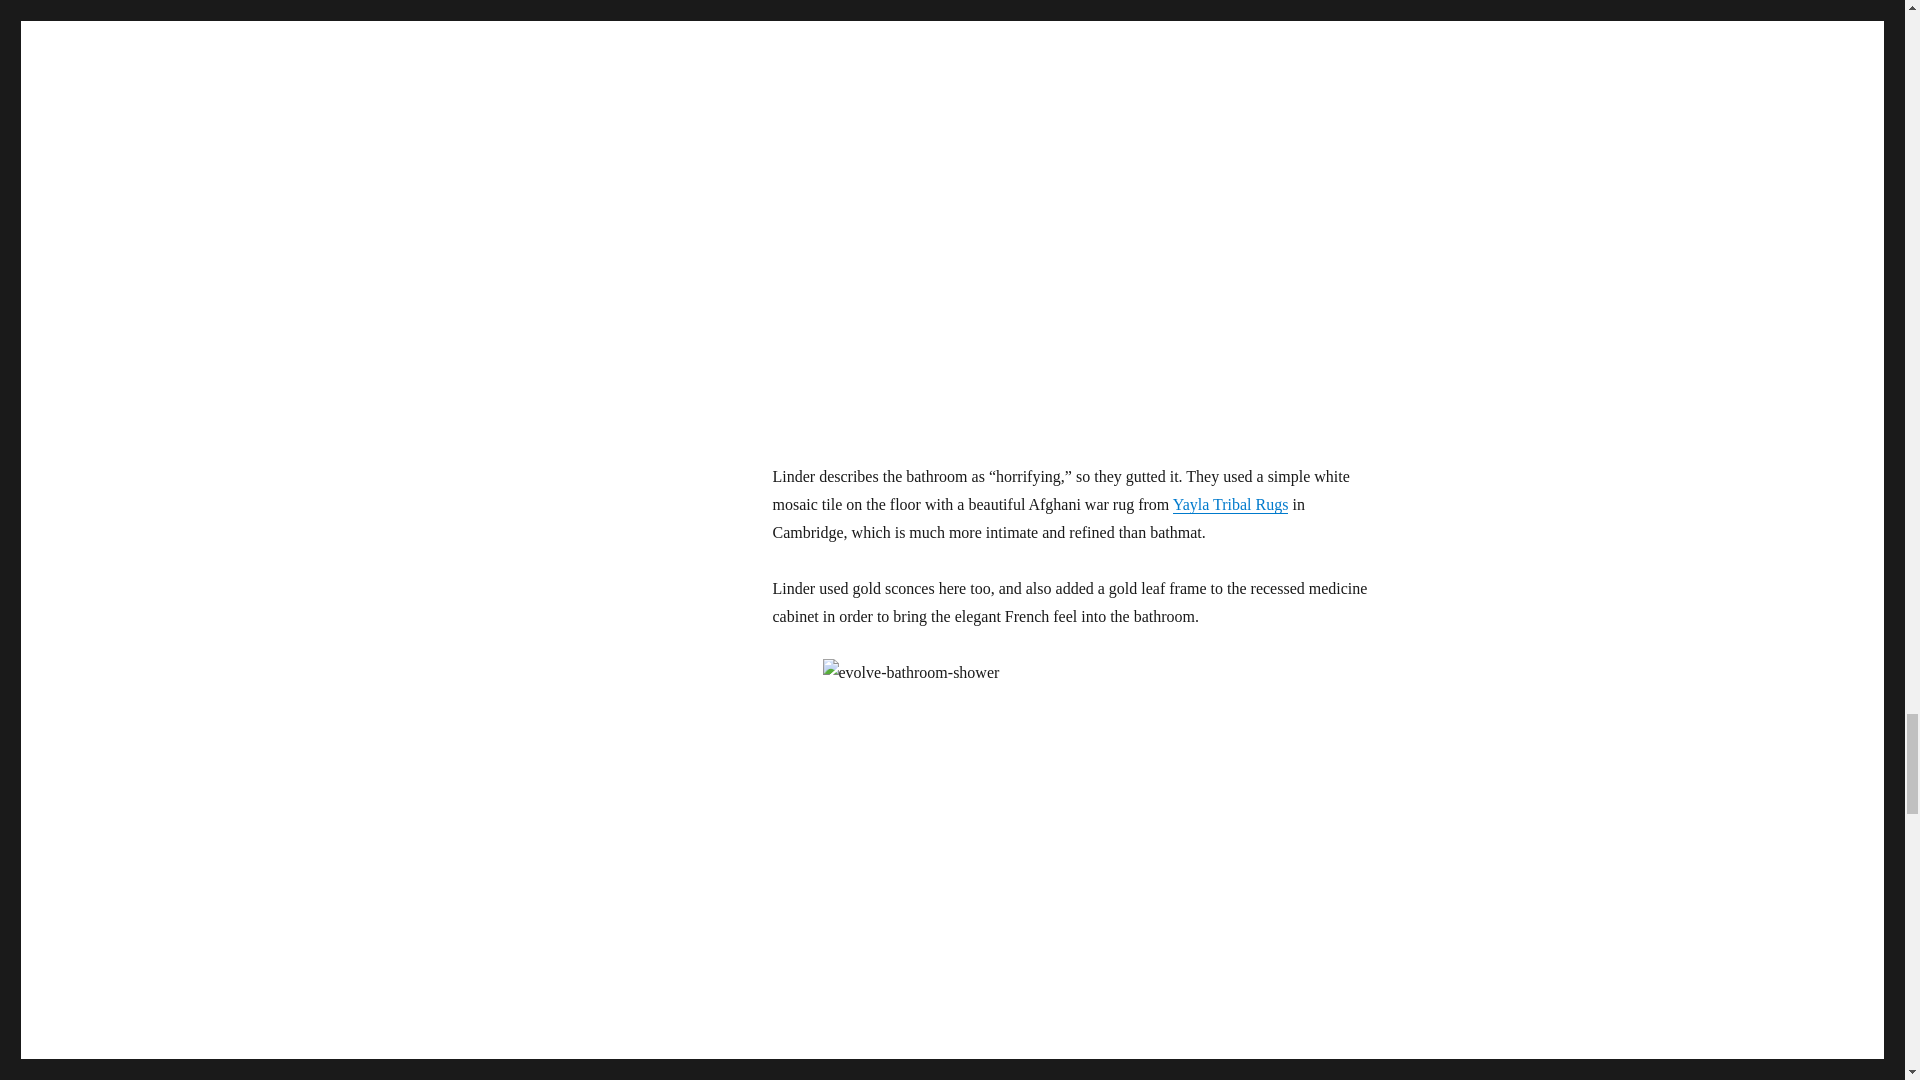 The image size is (1920, 1080). What do you see at coordinates (1230, 504) in the screenshot?
I see `Yayla Tribal Rugs` at bounding box center [1230, 504].